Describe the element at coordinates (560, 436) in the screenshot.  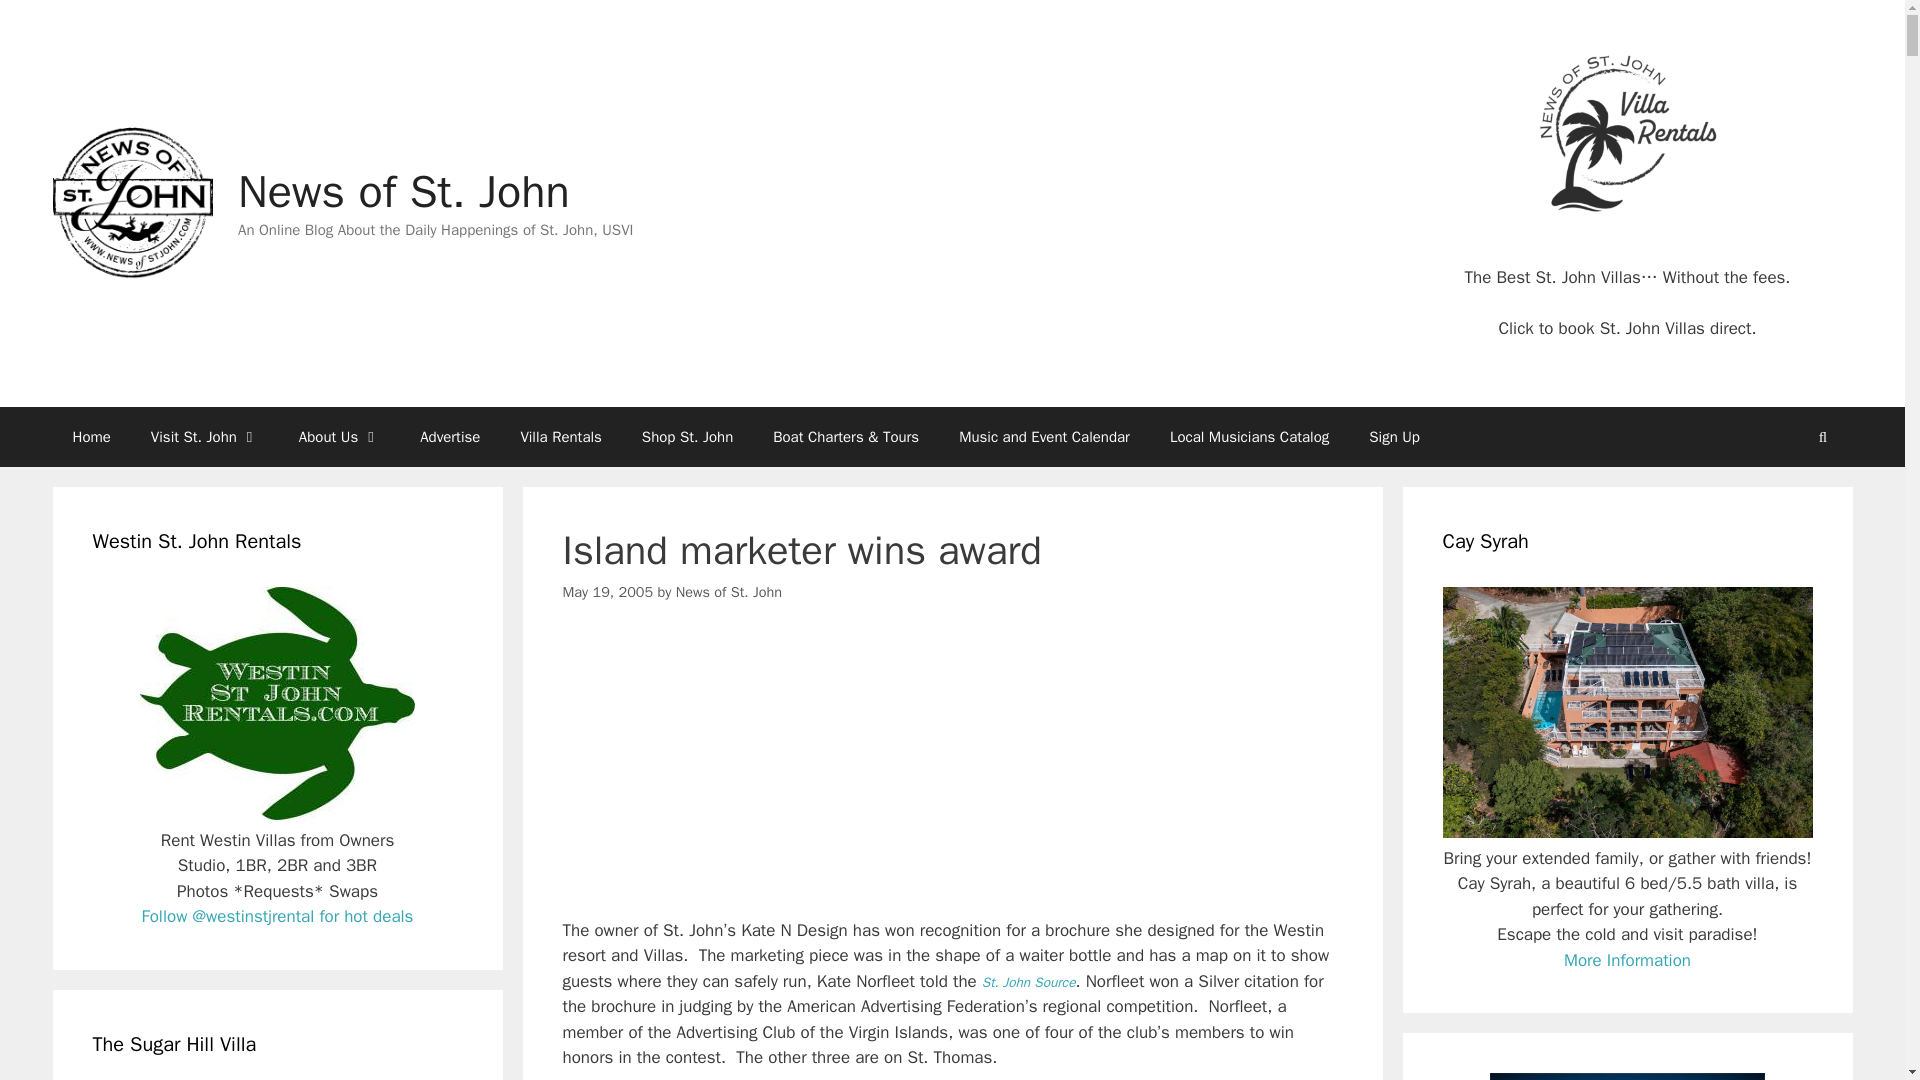
I see `Villa Rentals` at that location.